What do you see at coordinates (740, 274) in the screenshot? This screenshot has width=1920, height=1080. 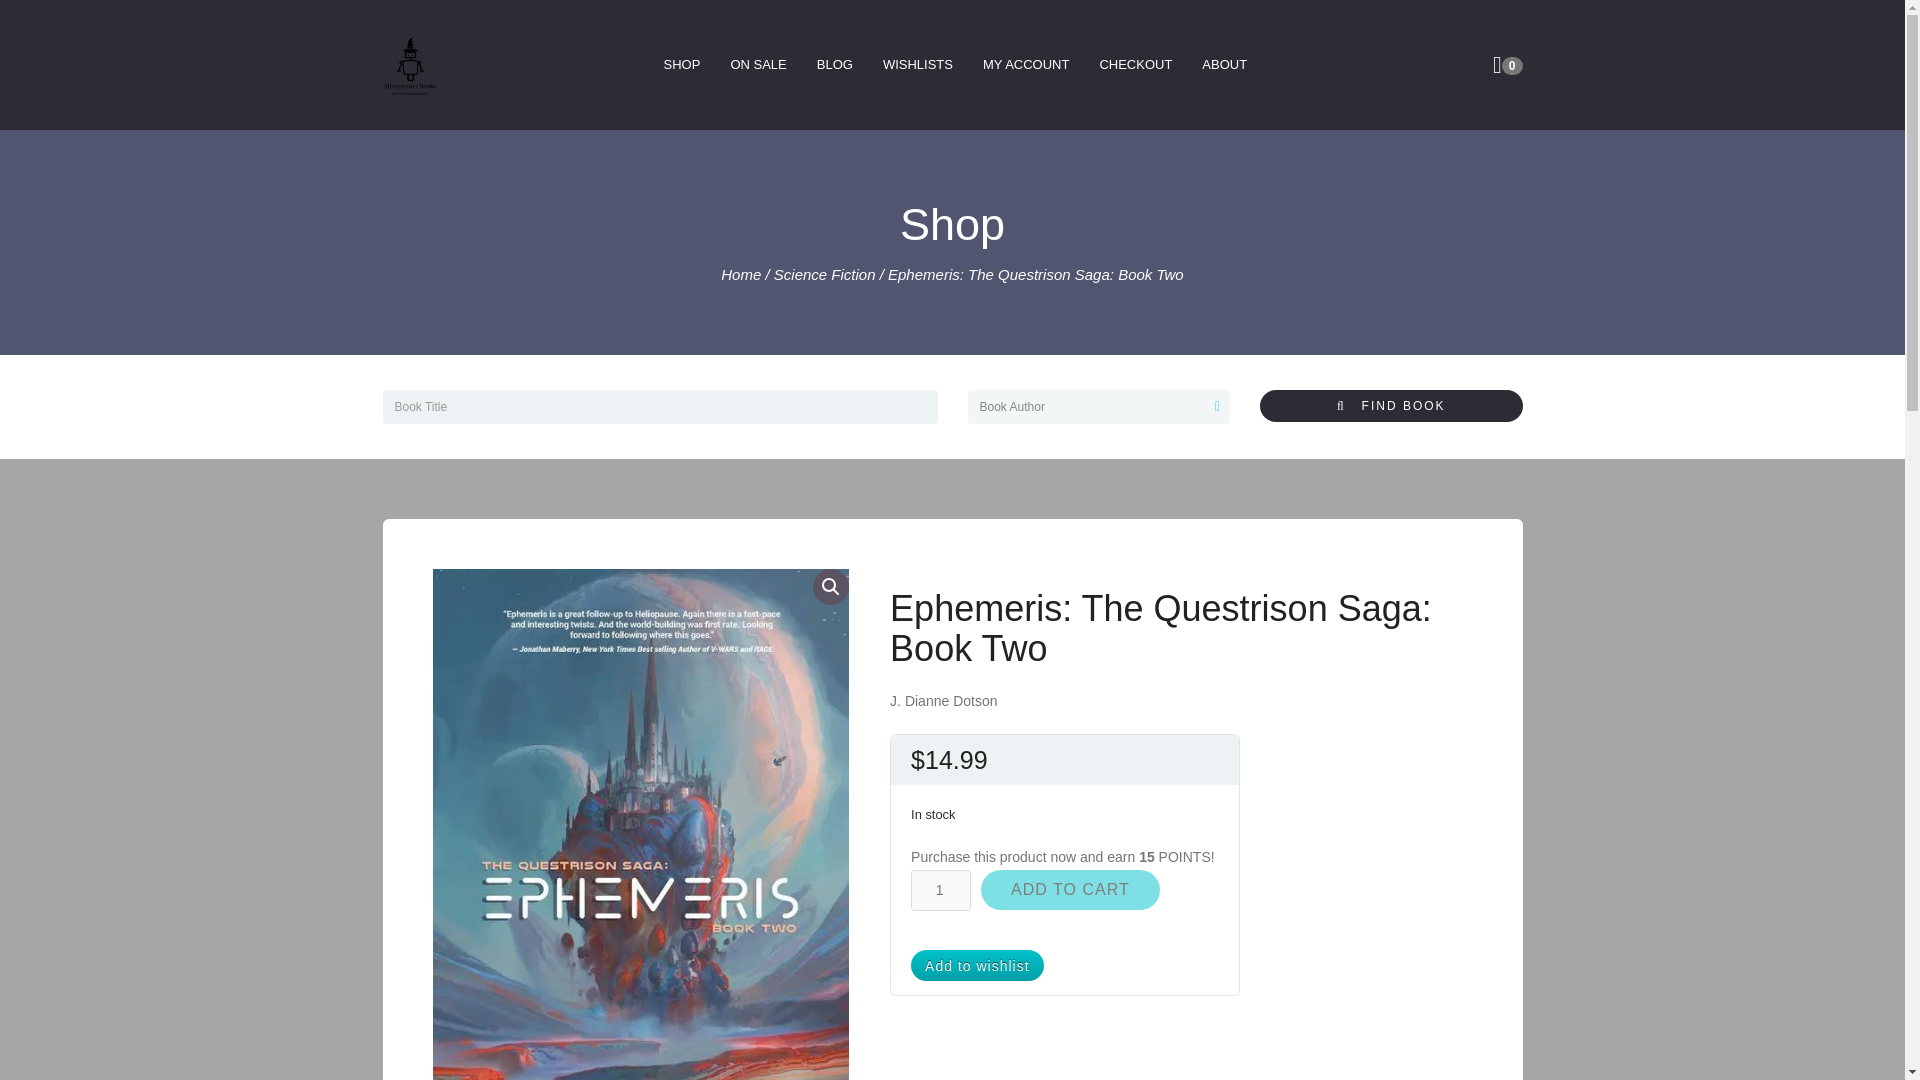 I see `Home` at bounding box center [740, 274].